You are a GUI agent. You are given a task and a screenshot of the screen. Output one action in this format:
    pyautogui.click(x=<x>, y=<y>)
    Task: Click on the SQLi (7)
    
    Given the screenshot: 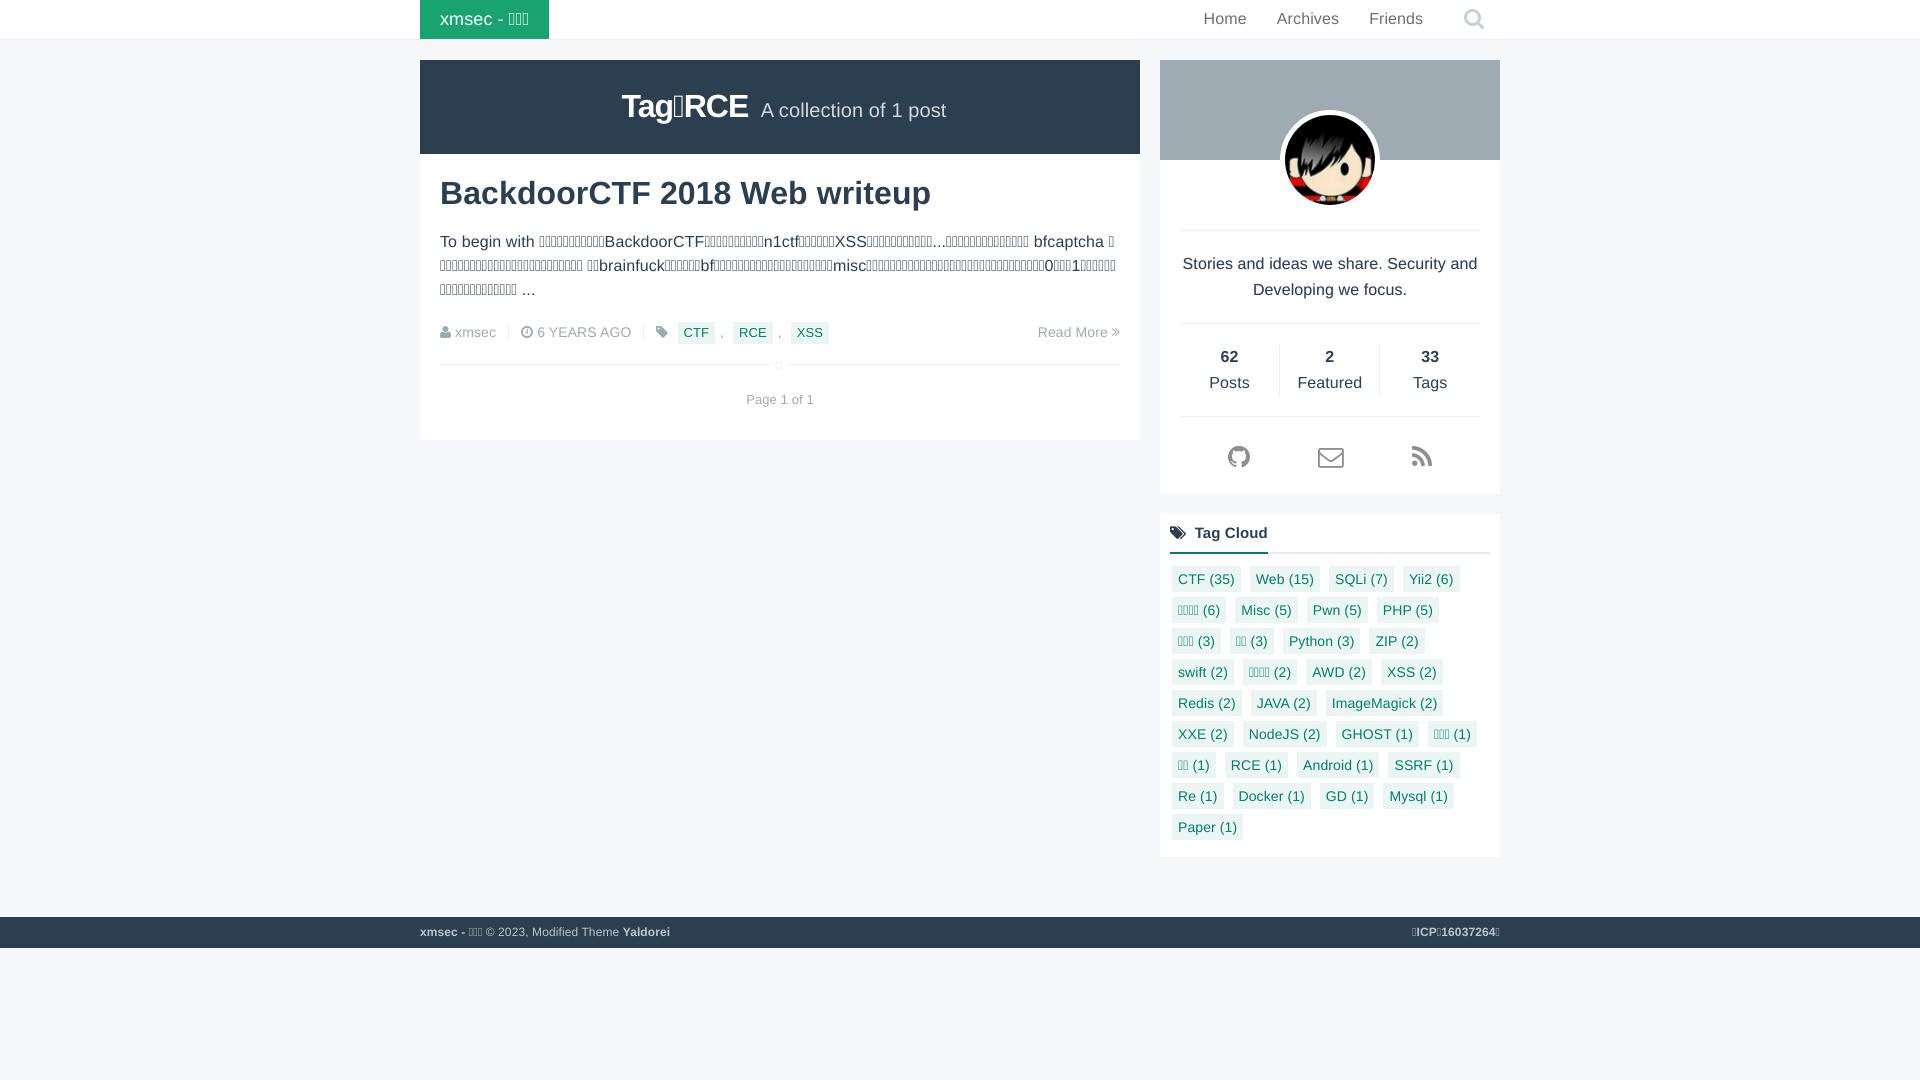 What is the action you would take?
    pyautogui.click(x=1362, y=579)
    